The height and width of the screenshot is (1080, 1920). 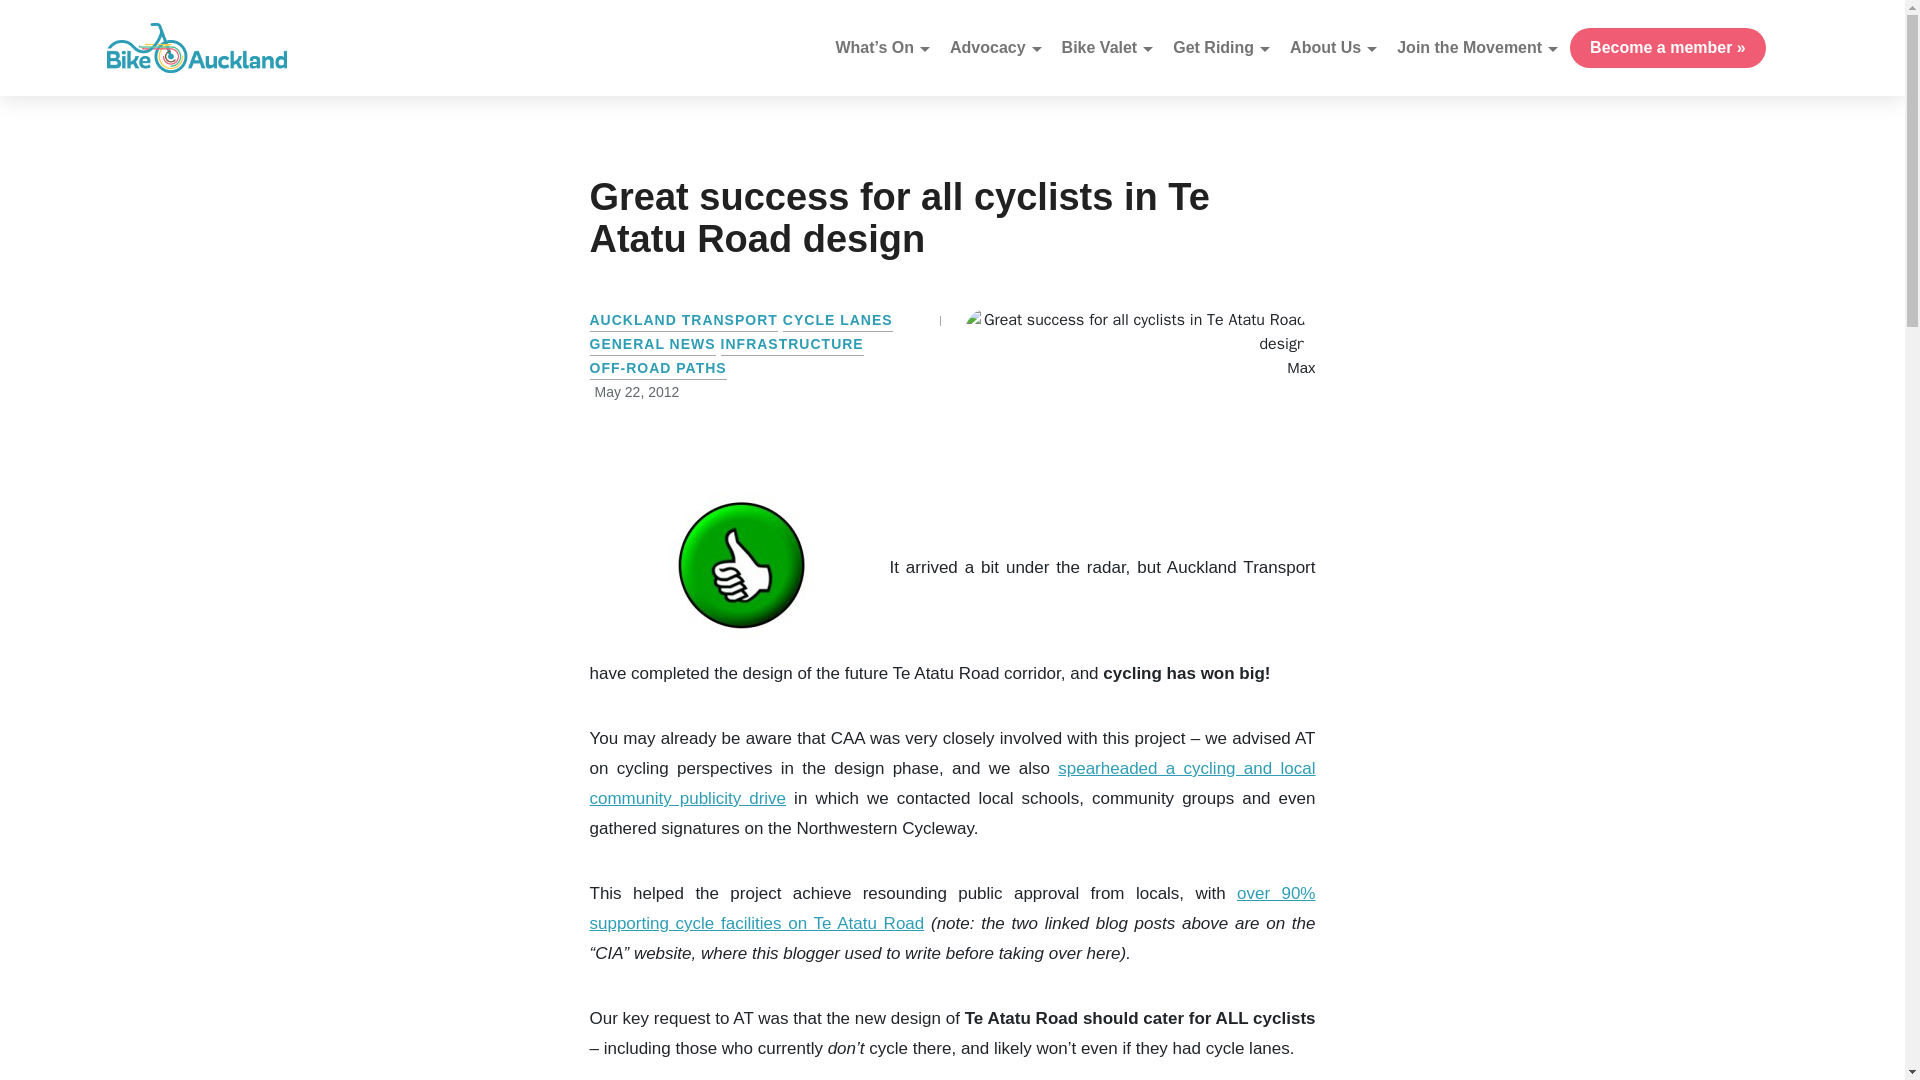 I want to click on Advocacy, so click(x=988, y=48).